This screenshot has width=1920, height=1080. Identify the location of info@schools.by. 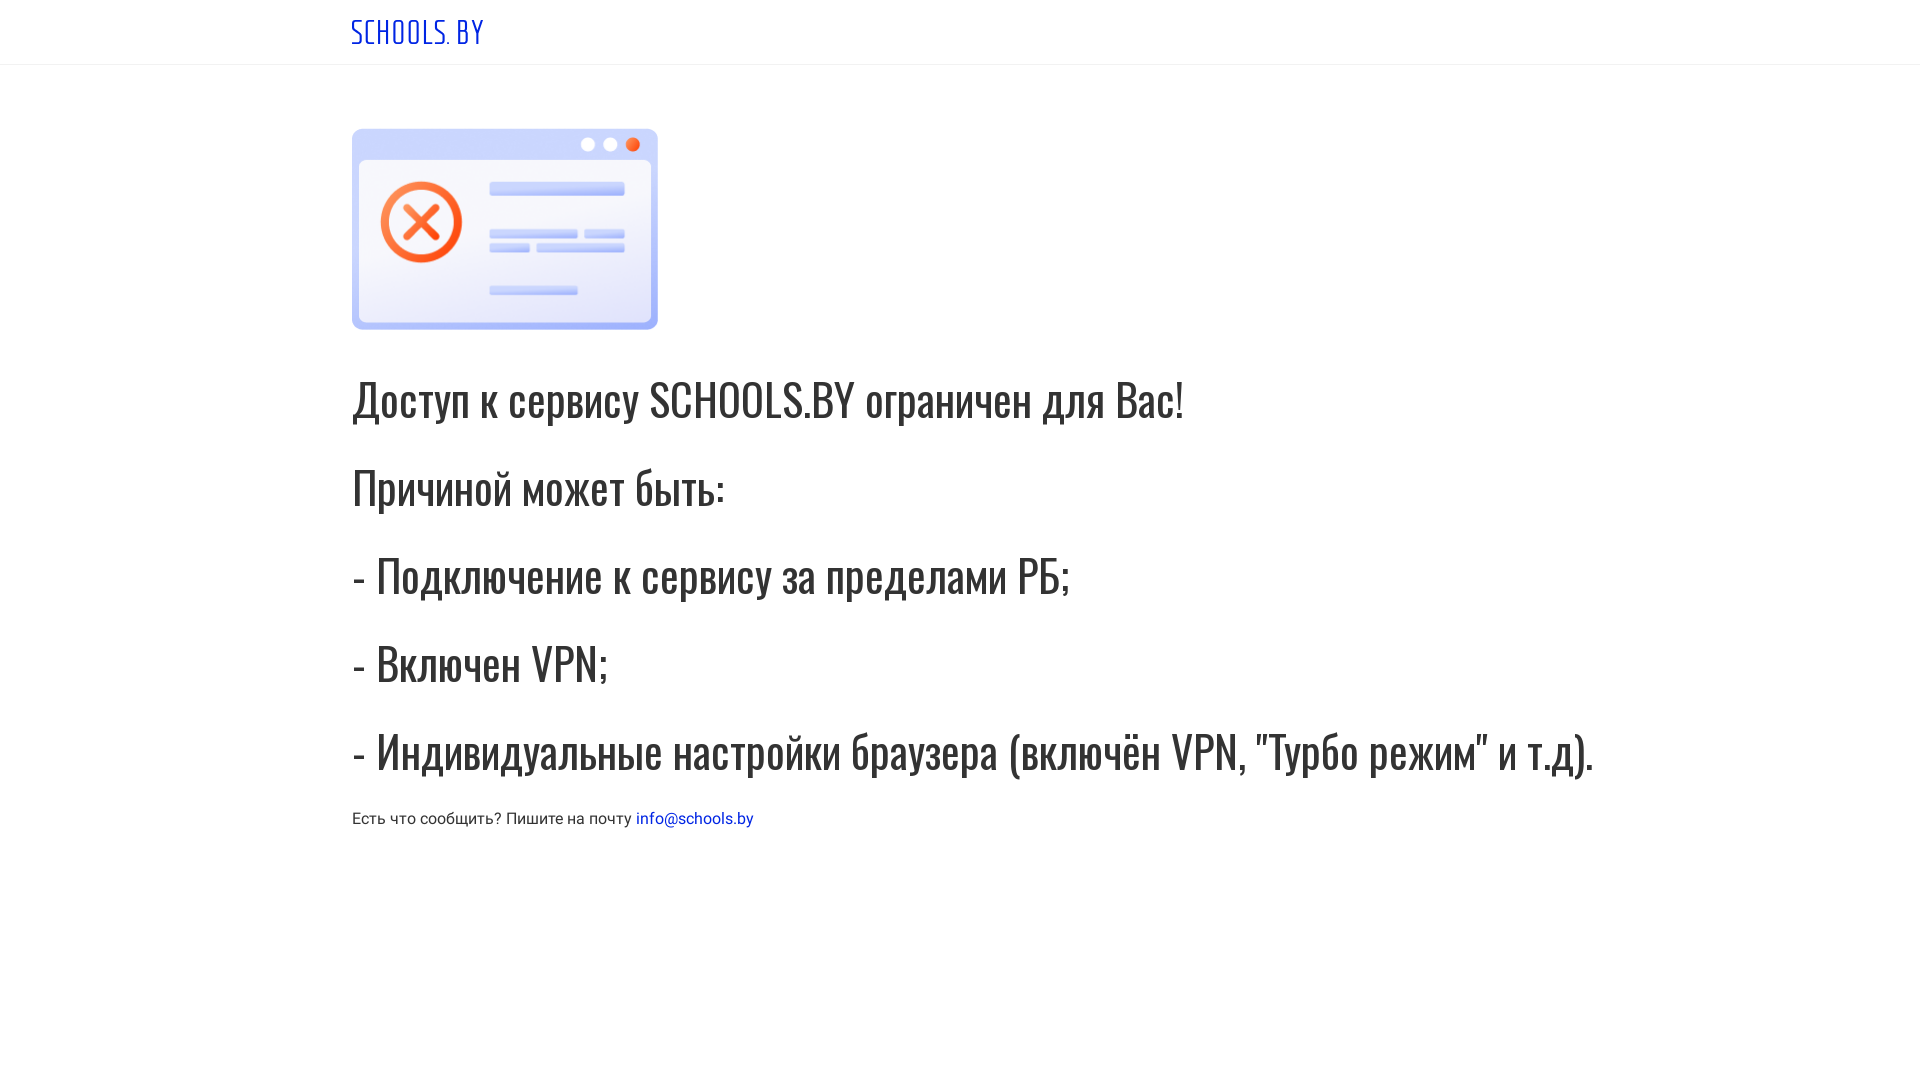
(695, 818).